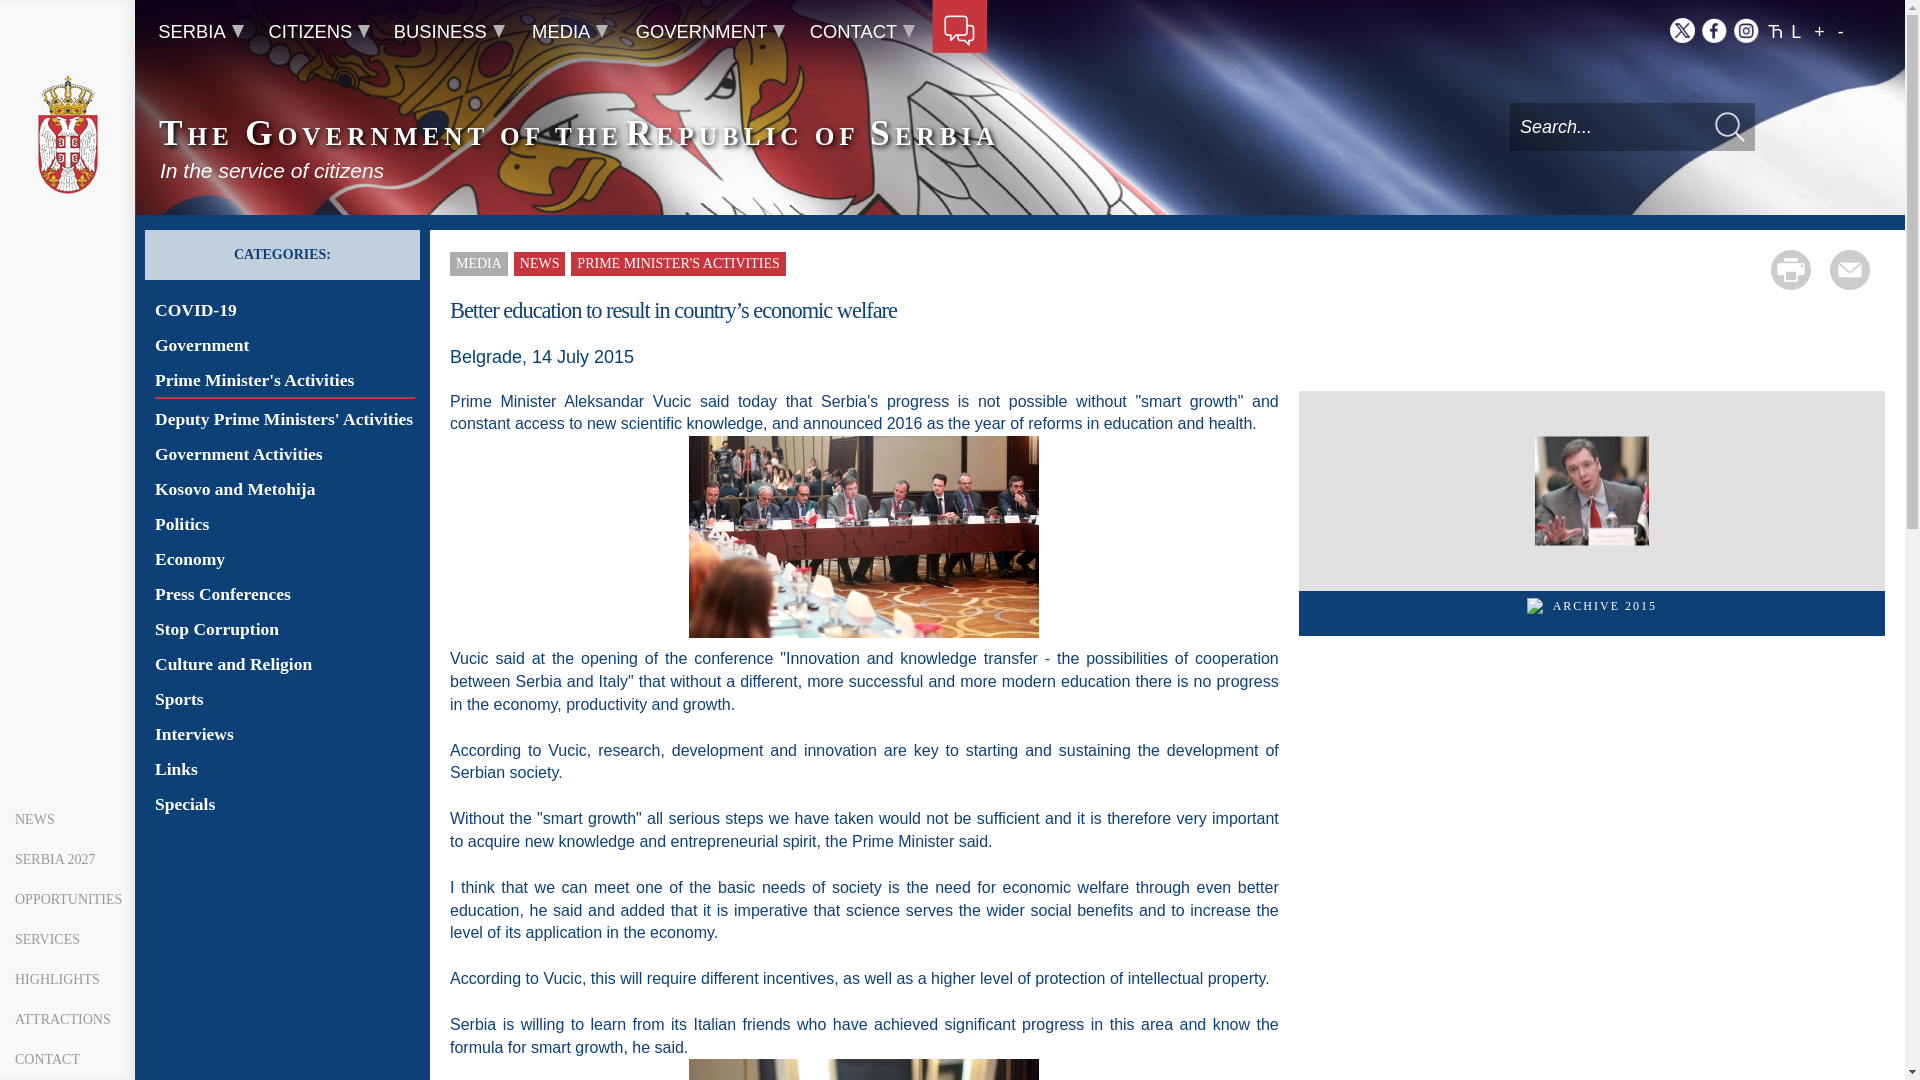  Describe the element at coordinates (67, 900) in the screenshot. I see `Opportunities` at that location.